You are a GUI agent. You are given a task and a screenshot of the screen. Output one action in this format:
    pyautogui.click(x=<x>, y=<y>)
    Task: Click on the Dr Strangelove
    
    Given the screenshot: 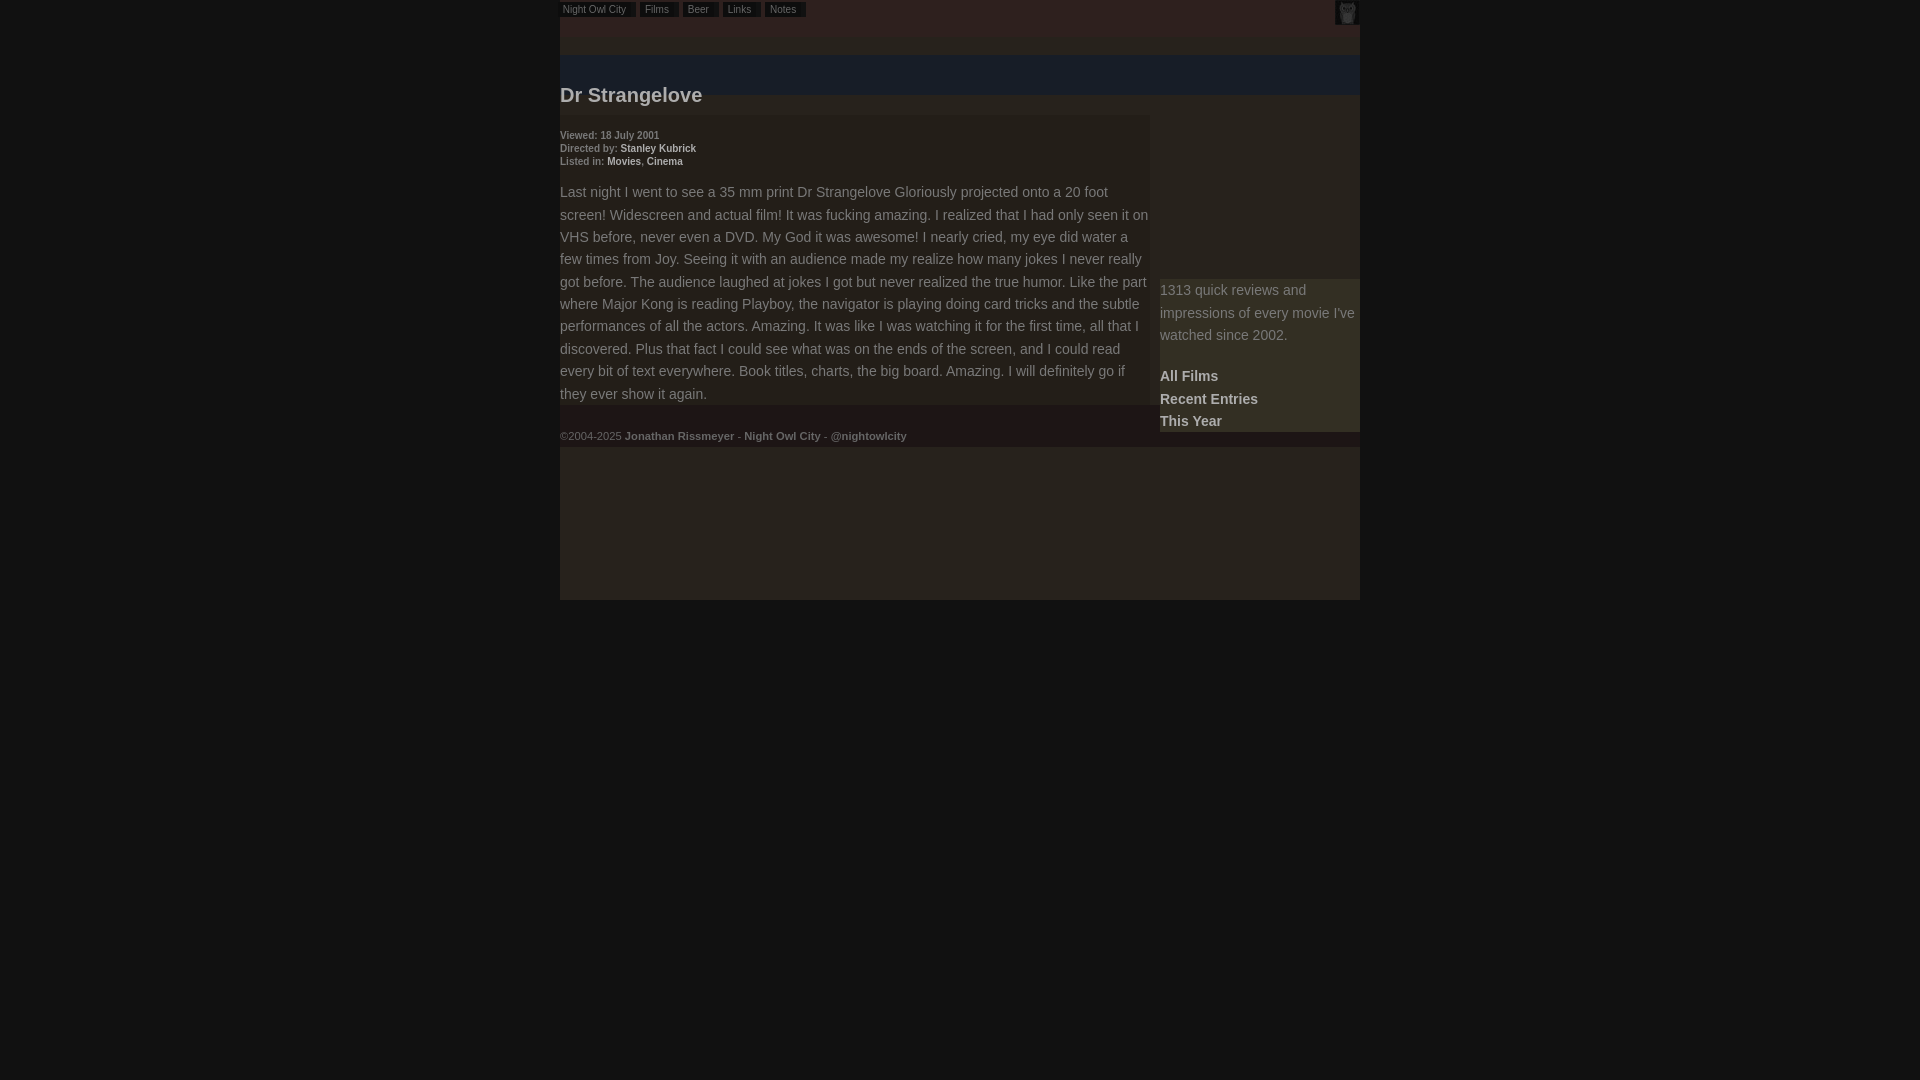 What is the action you would take?
    pyautogui.click(x=631, y=94)
    